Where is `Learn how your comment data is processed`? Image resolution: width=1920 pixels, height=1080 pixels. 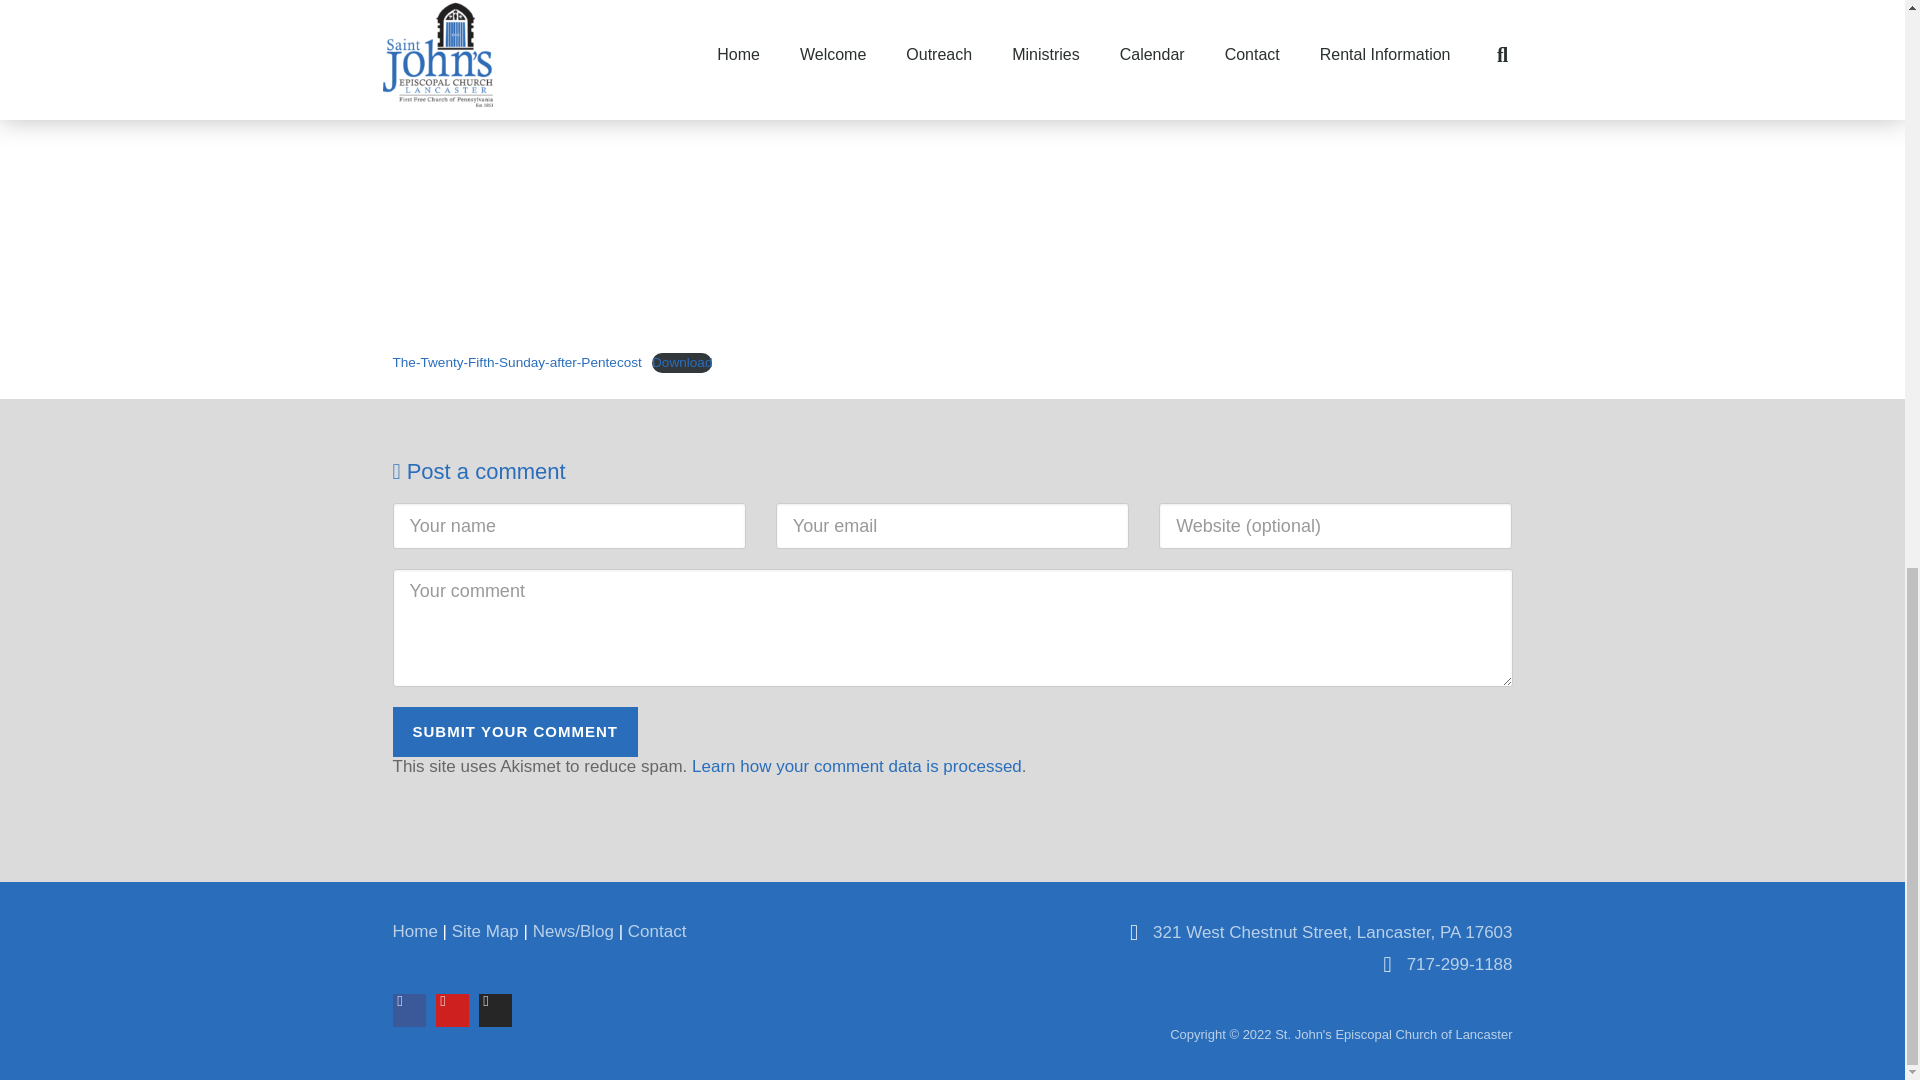
Learn how your comment data is processed is located at coordinates (856, 766).